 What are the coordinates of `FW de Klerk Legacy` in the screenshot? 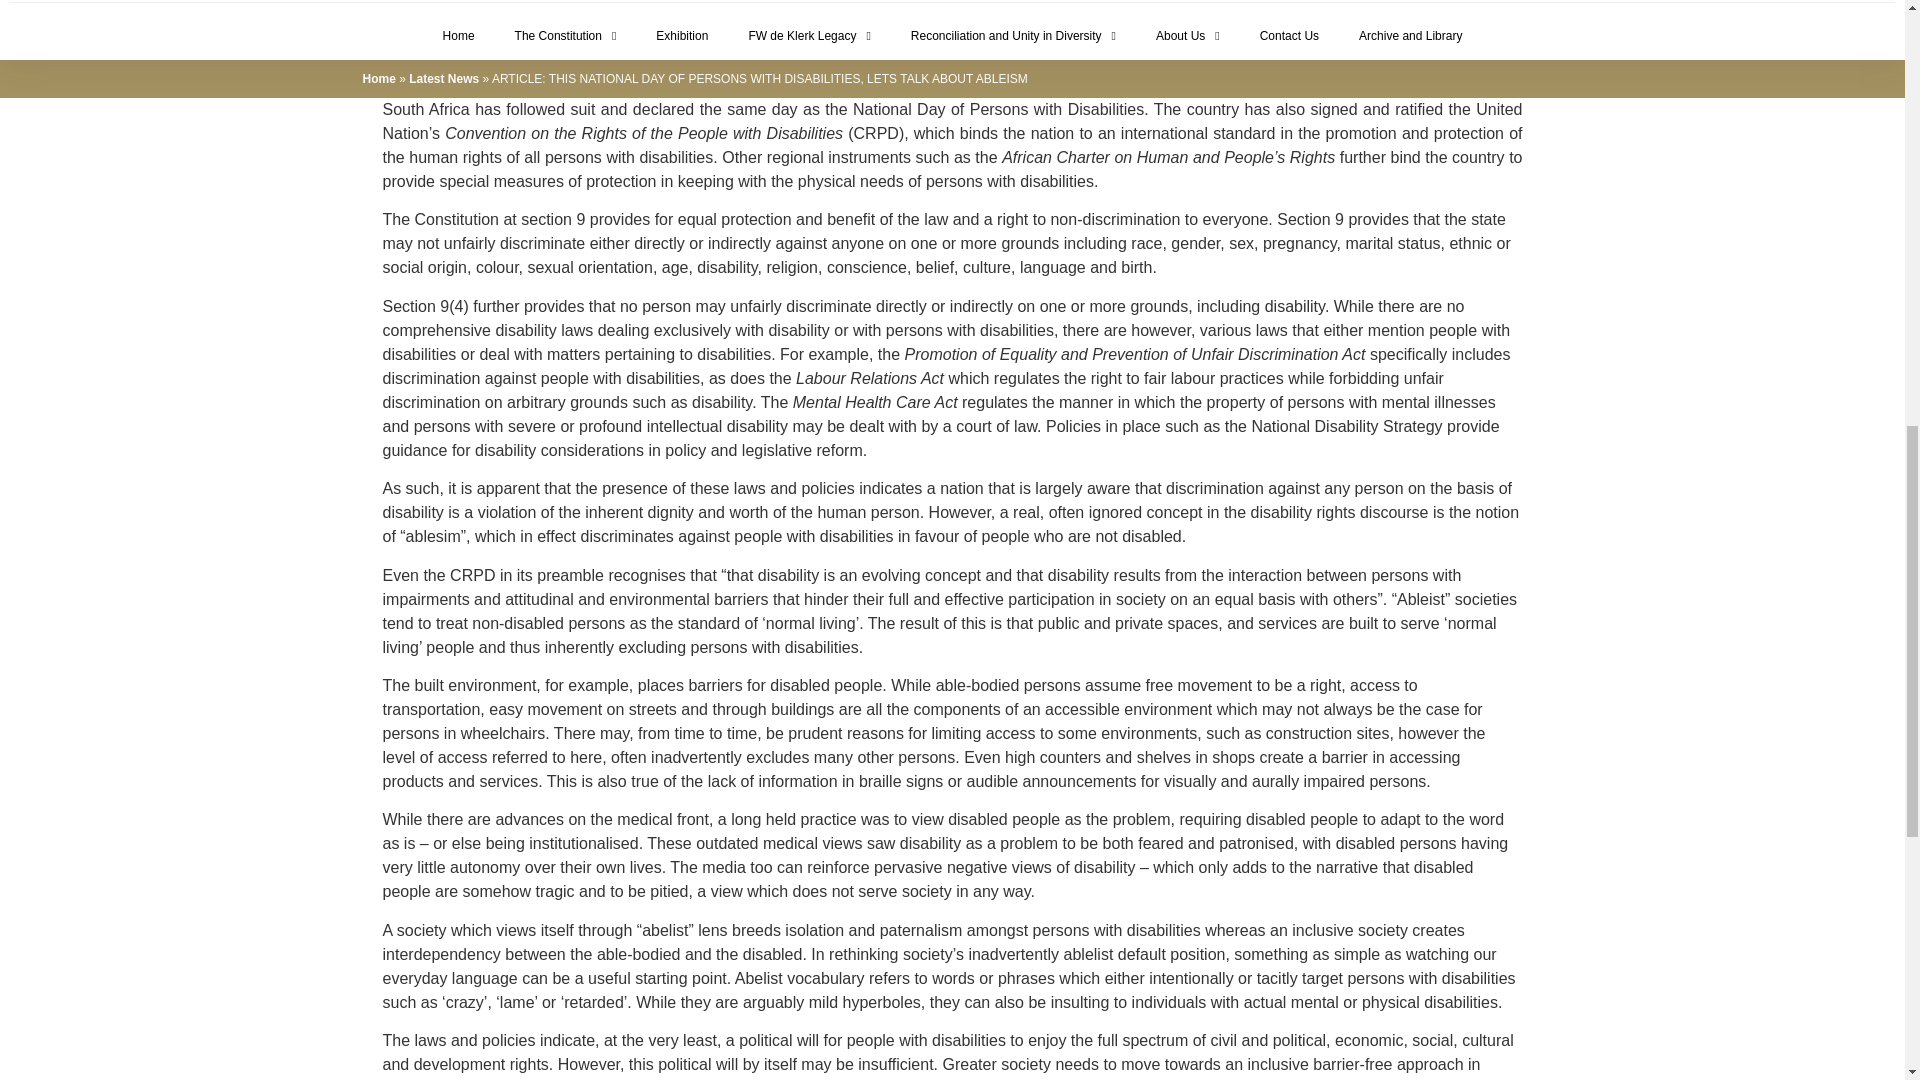 It's located at (808, 36).